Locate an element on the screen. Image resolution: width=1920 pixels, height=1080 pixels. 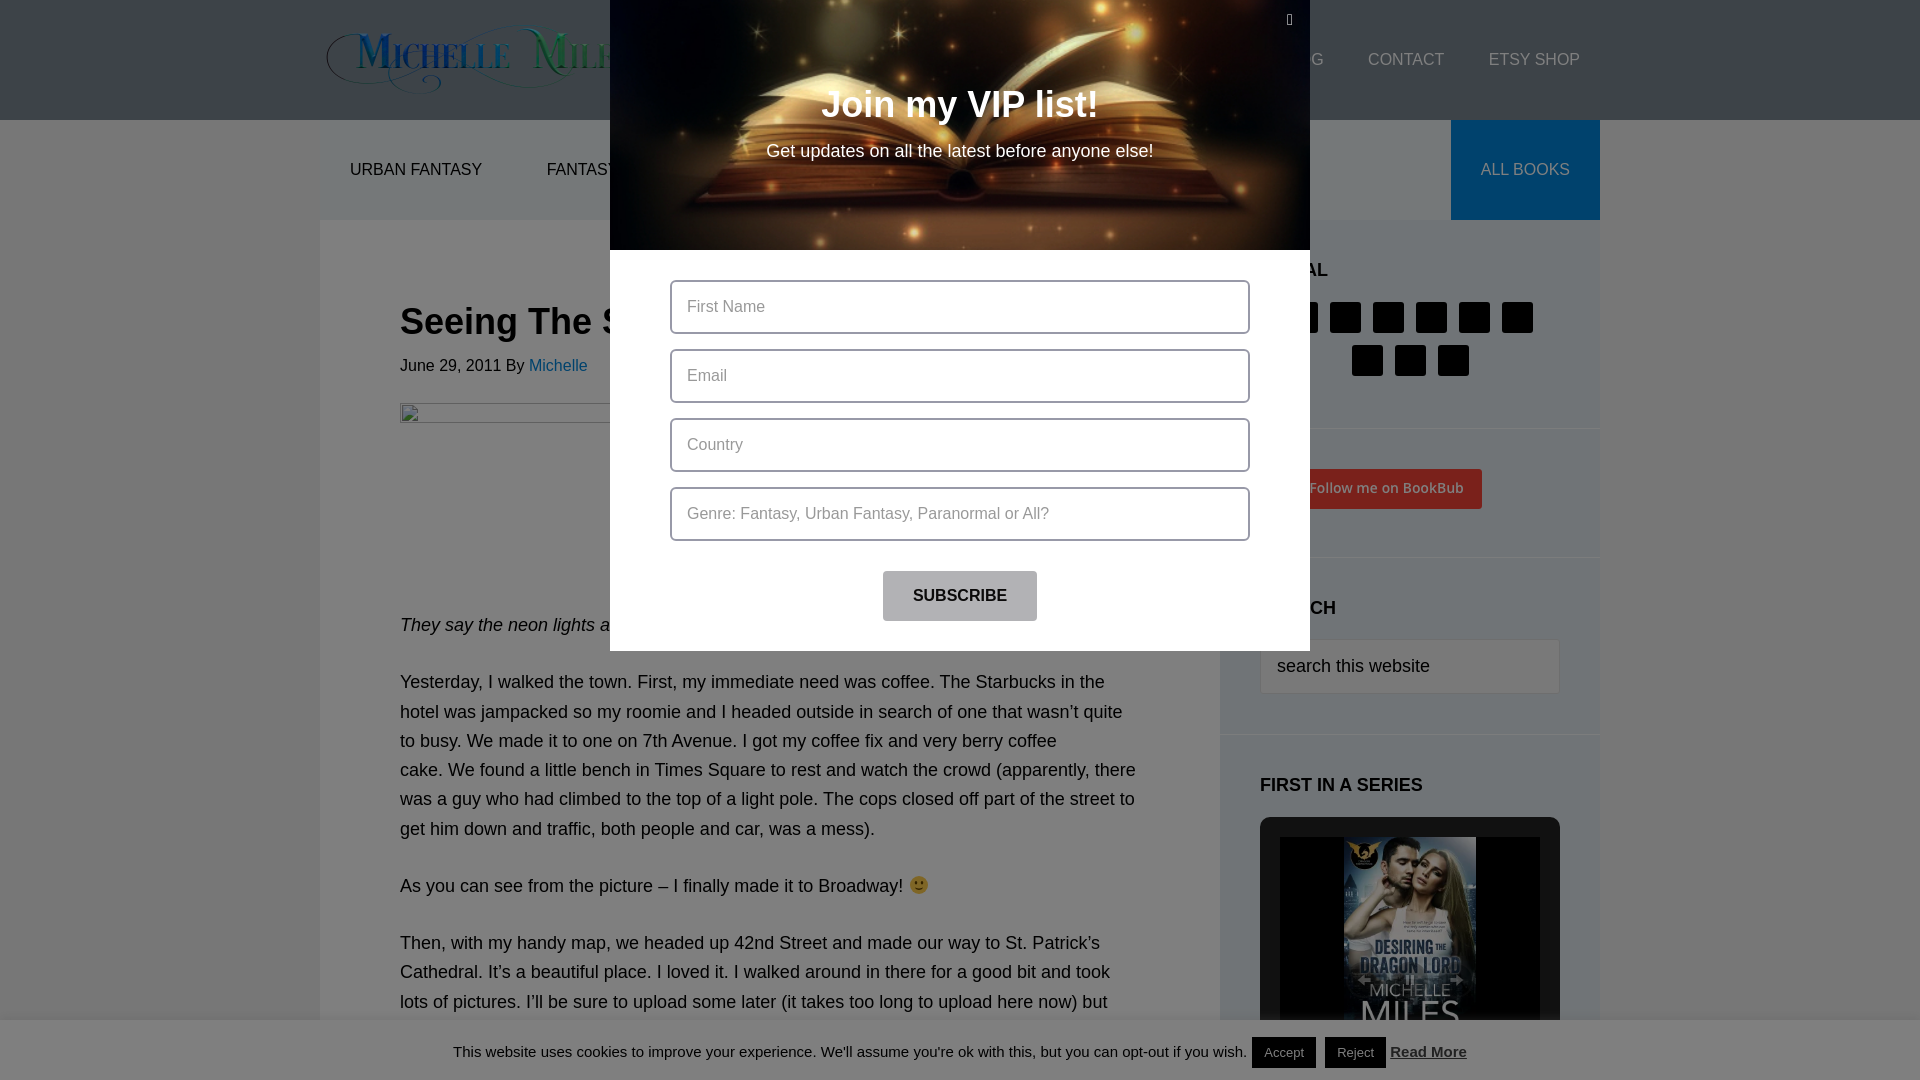
YOUNG ADULT is located at coordinates (1000, 170).